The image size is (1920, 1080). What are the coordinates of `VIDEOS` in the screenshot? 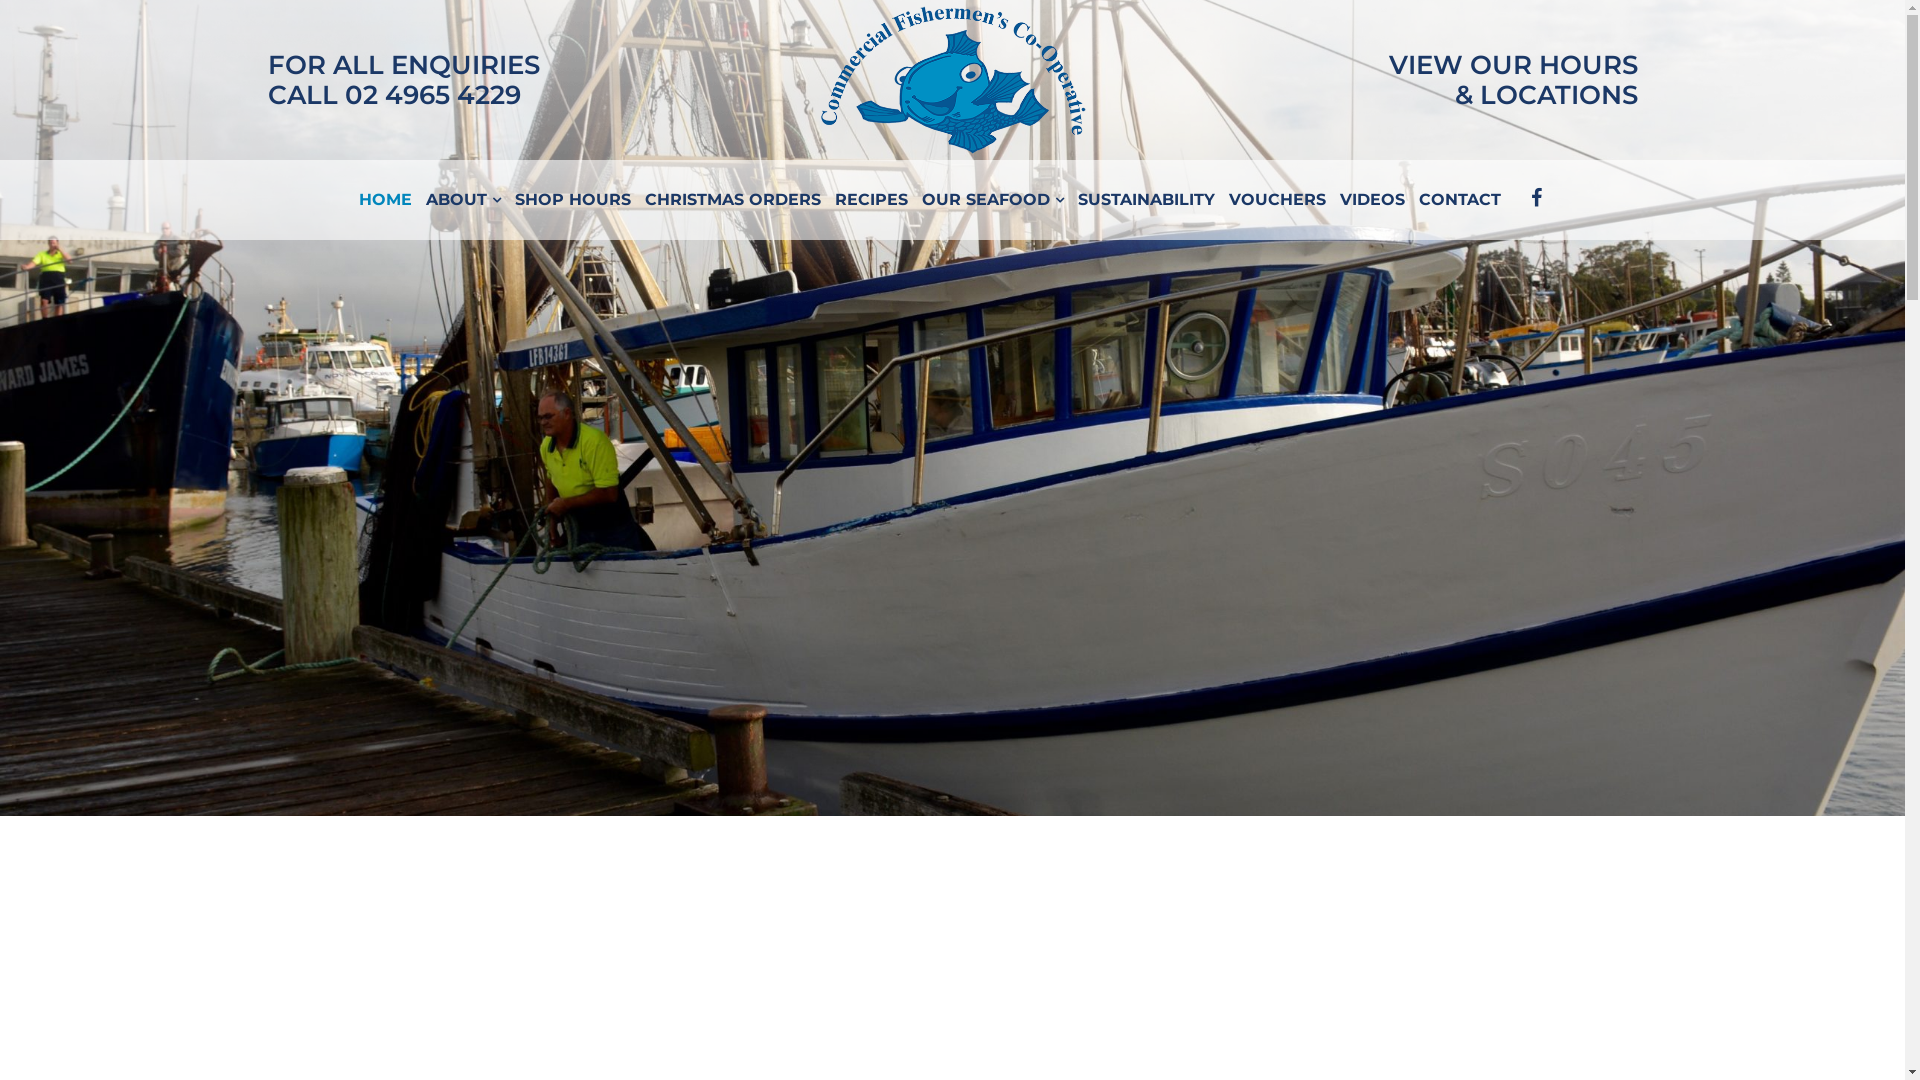 It's located at (1372, 200).